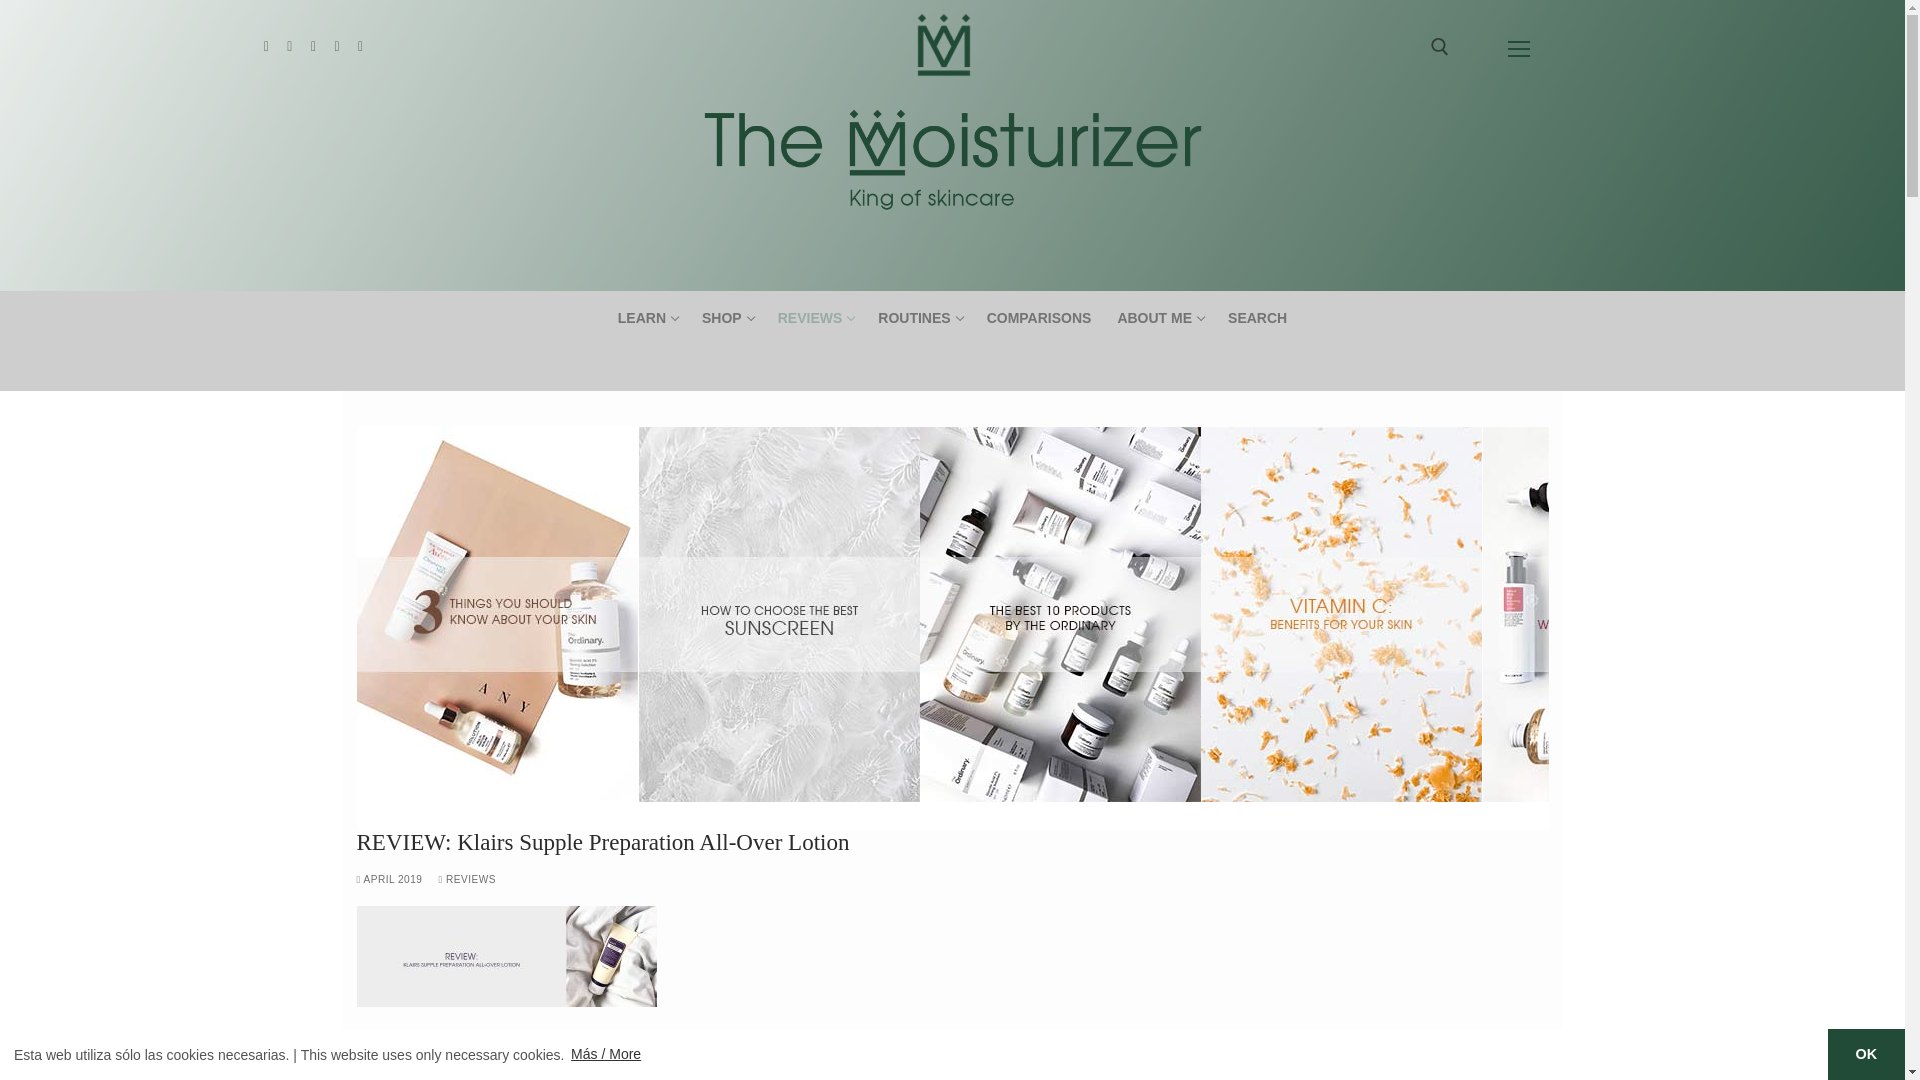 This screenshot has width=1920, height=1080. Describe the element at coordinates (312, 46) in the screenshot. I see `English` at that location.